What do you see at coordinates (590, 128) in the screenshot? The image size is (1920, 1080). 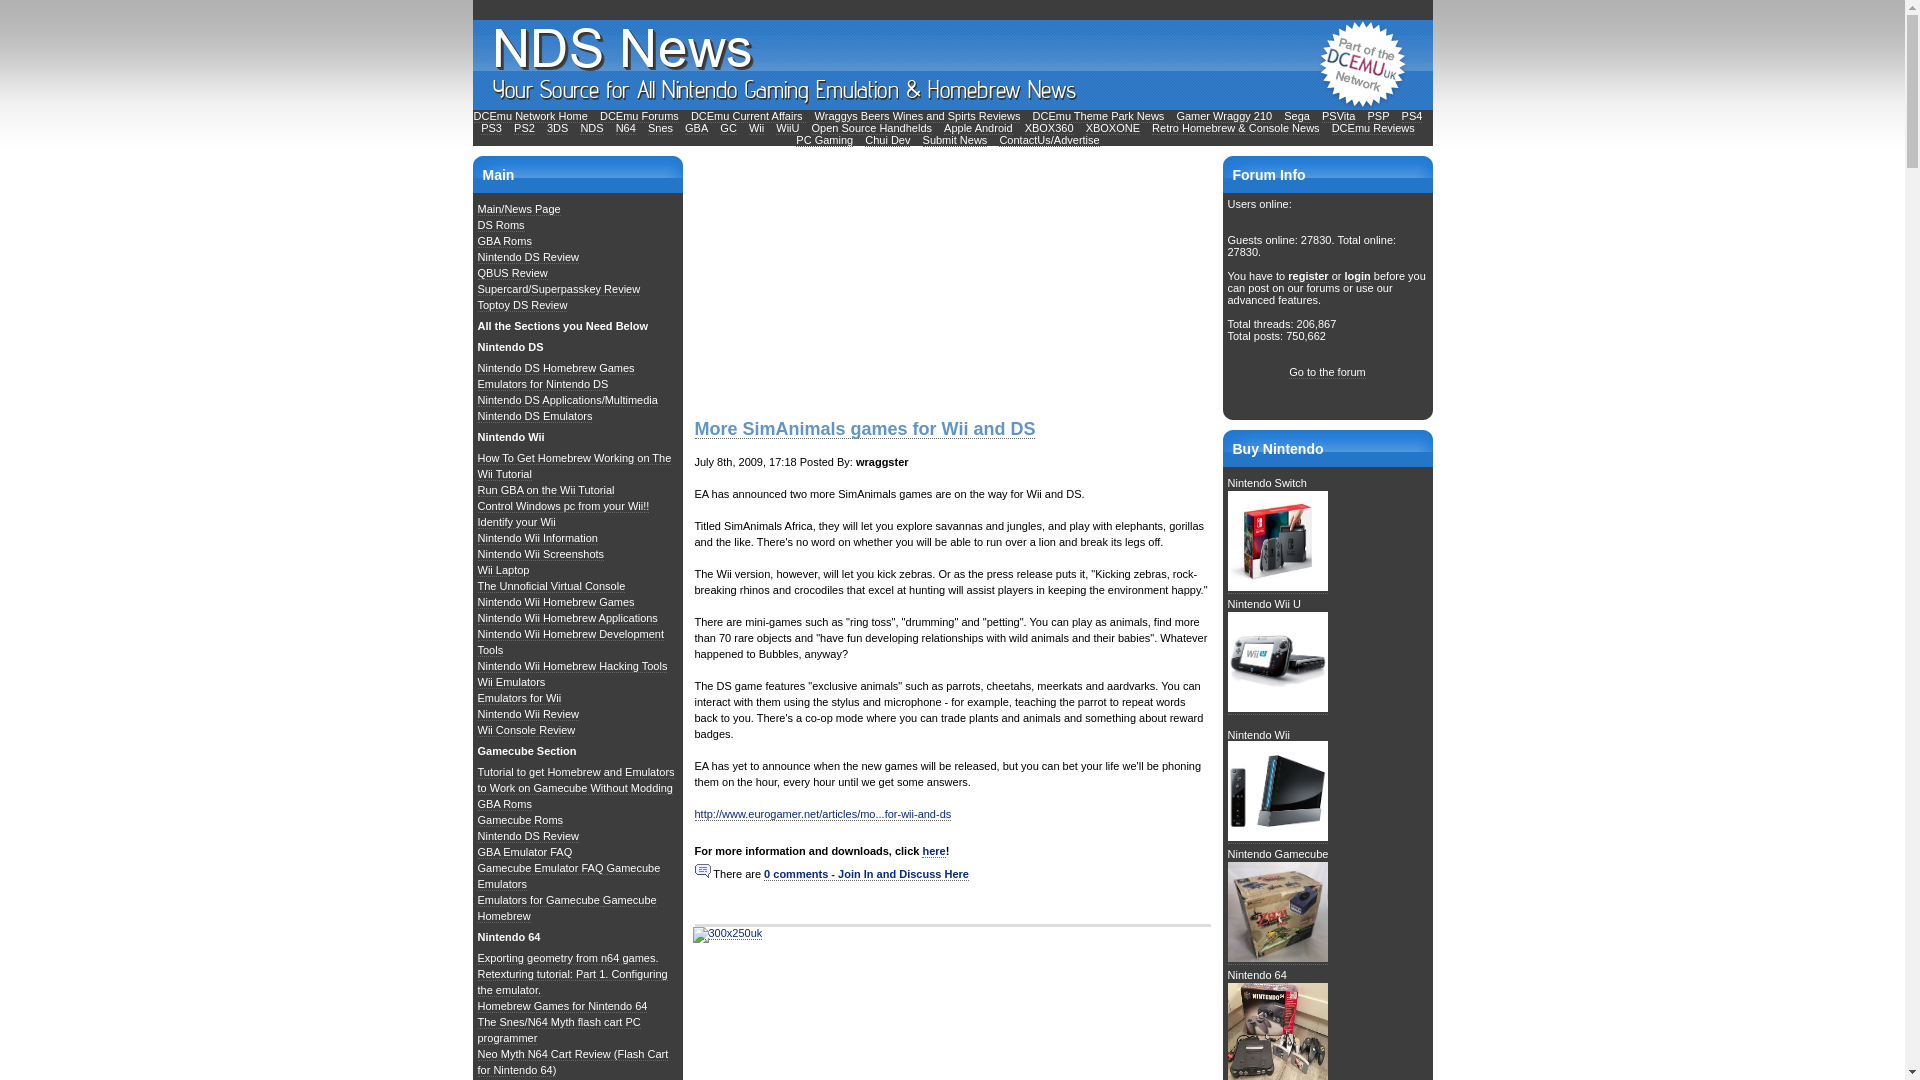 I see `NDS` at bounding box center [590, 128].